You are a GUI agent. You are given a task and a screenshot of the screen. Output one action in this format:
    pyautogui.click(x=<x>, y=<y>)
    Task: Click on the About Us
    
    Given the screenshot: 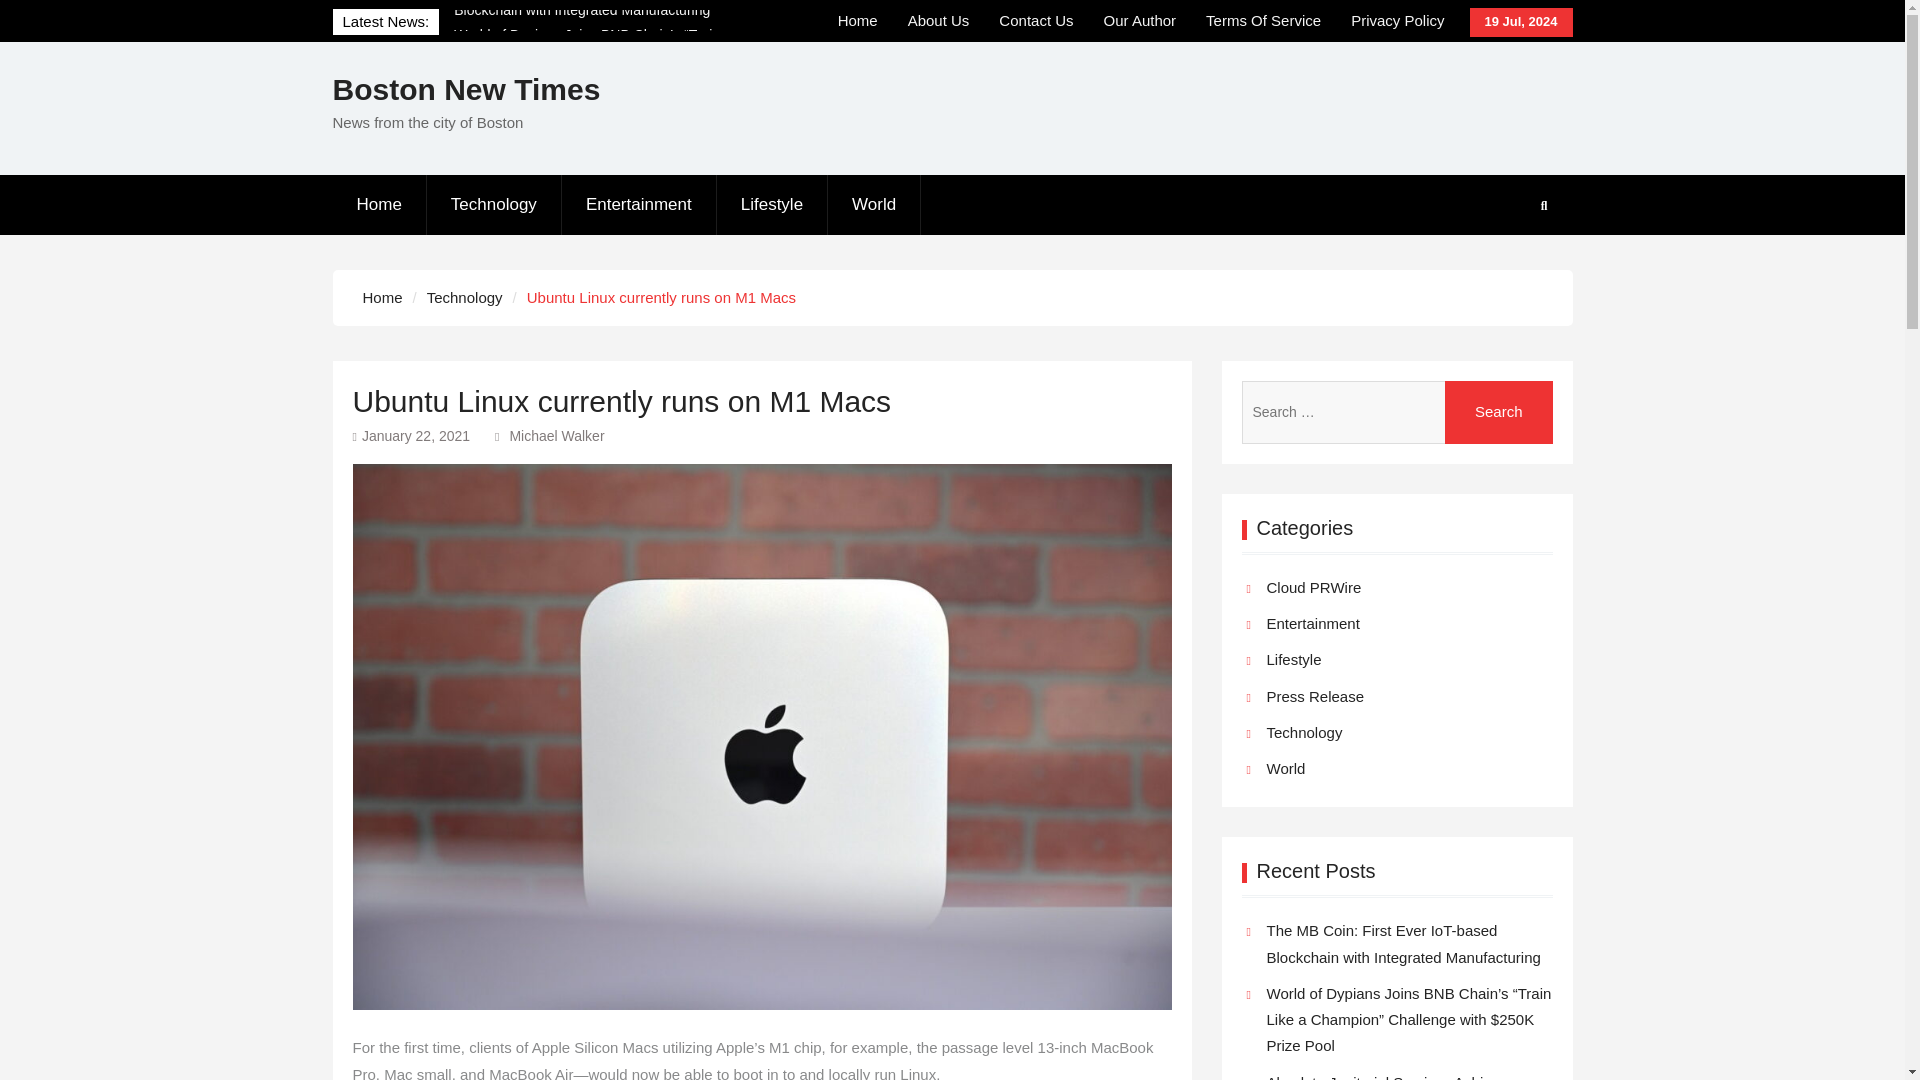 What is the action you would take?
    pyautogui.click(x=938, y=21)
    